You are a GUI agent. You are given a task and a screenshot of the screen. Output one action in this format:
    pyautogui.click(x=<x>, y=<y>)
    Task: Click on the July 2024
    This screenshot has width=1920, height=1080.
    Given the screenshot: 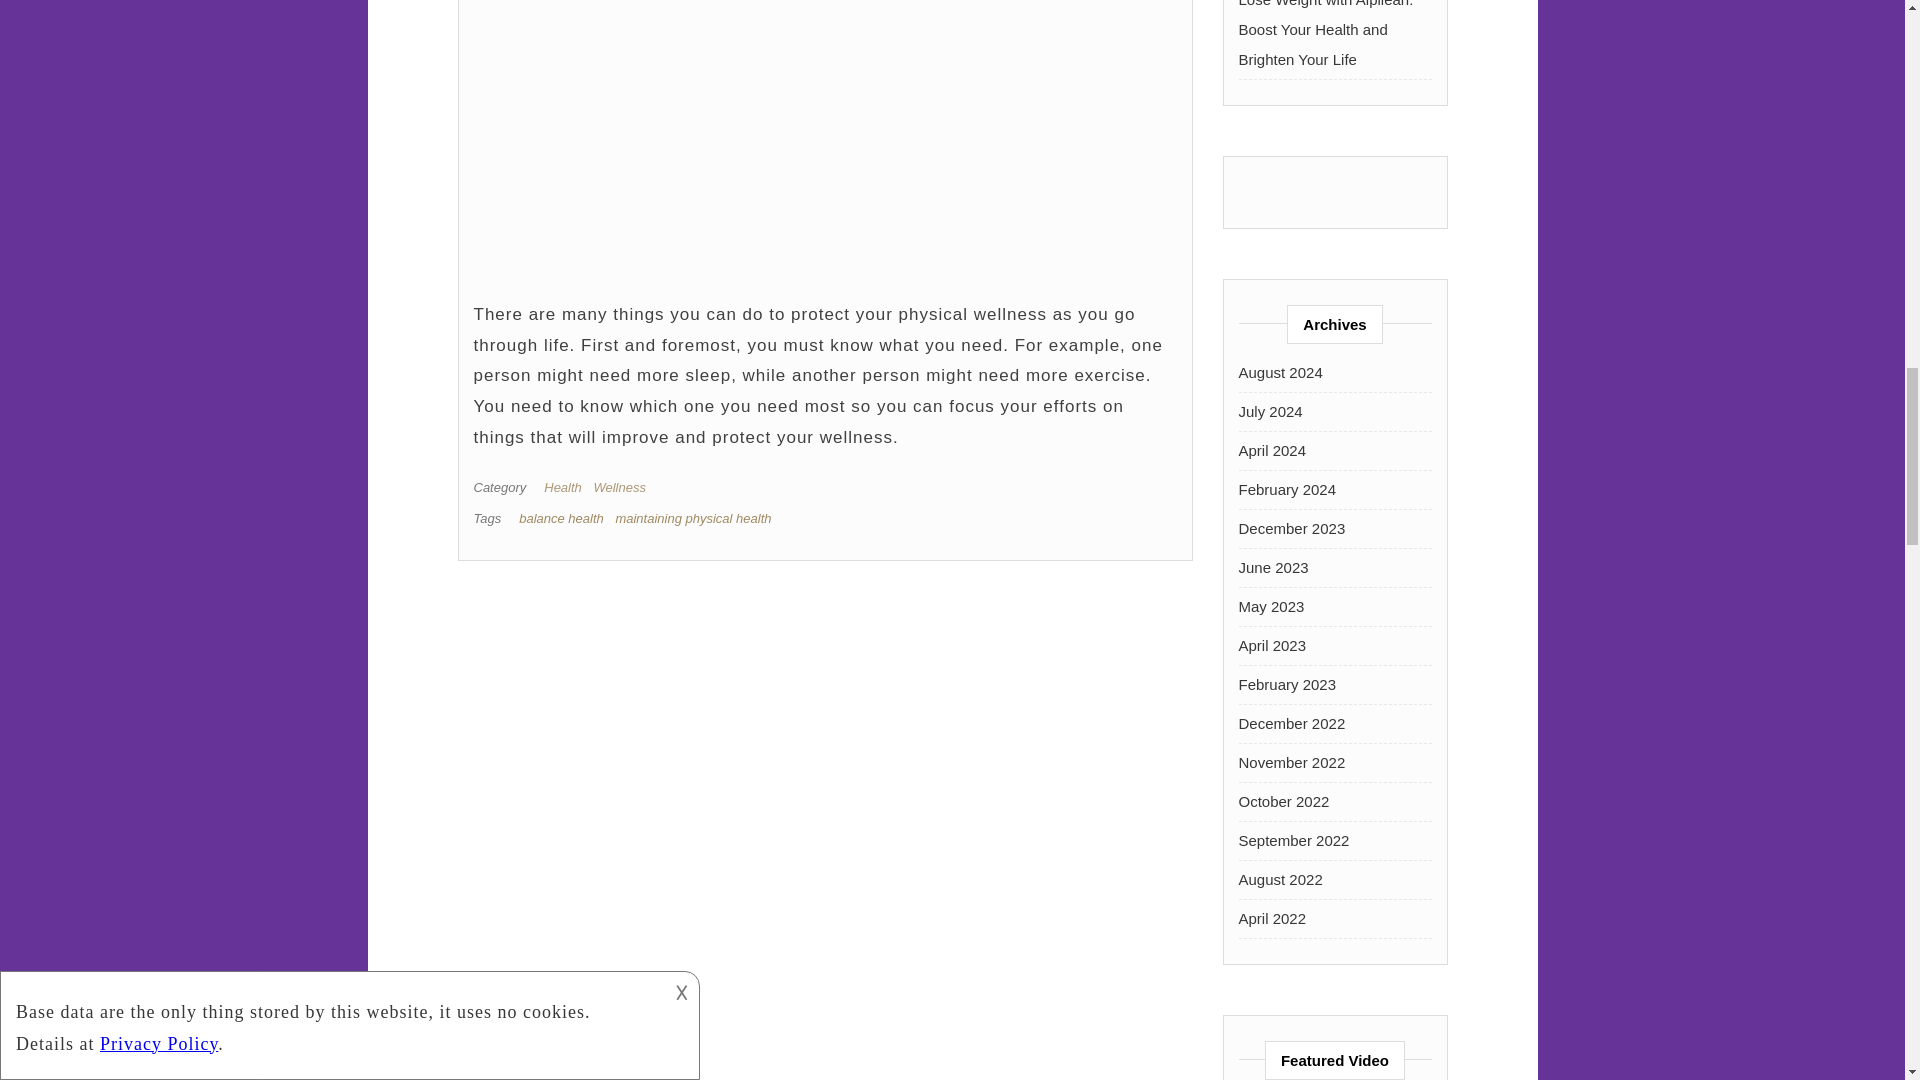 What is the action you would take?
    pyautogui.click(x=1270, y=411)
    